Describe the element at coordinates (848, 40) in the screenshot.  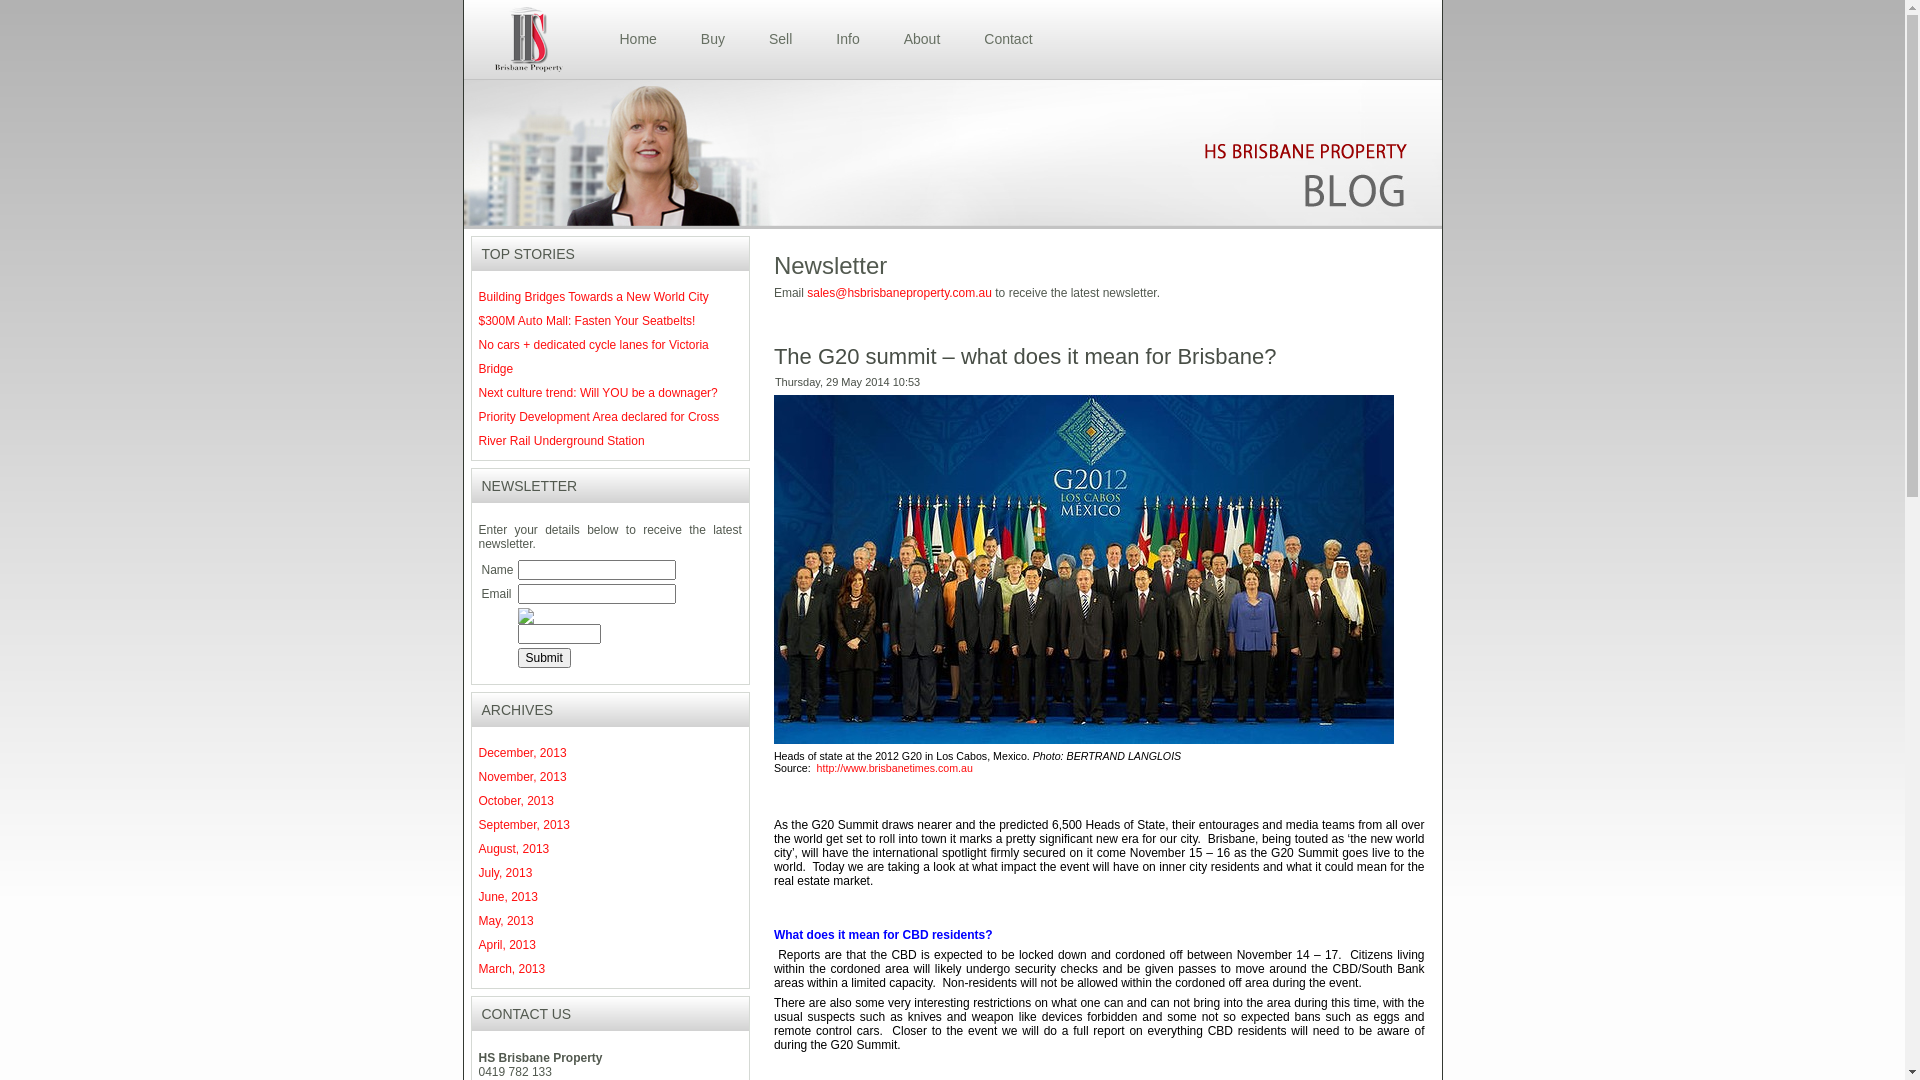
I see `Info` at that location.